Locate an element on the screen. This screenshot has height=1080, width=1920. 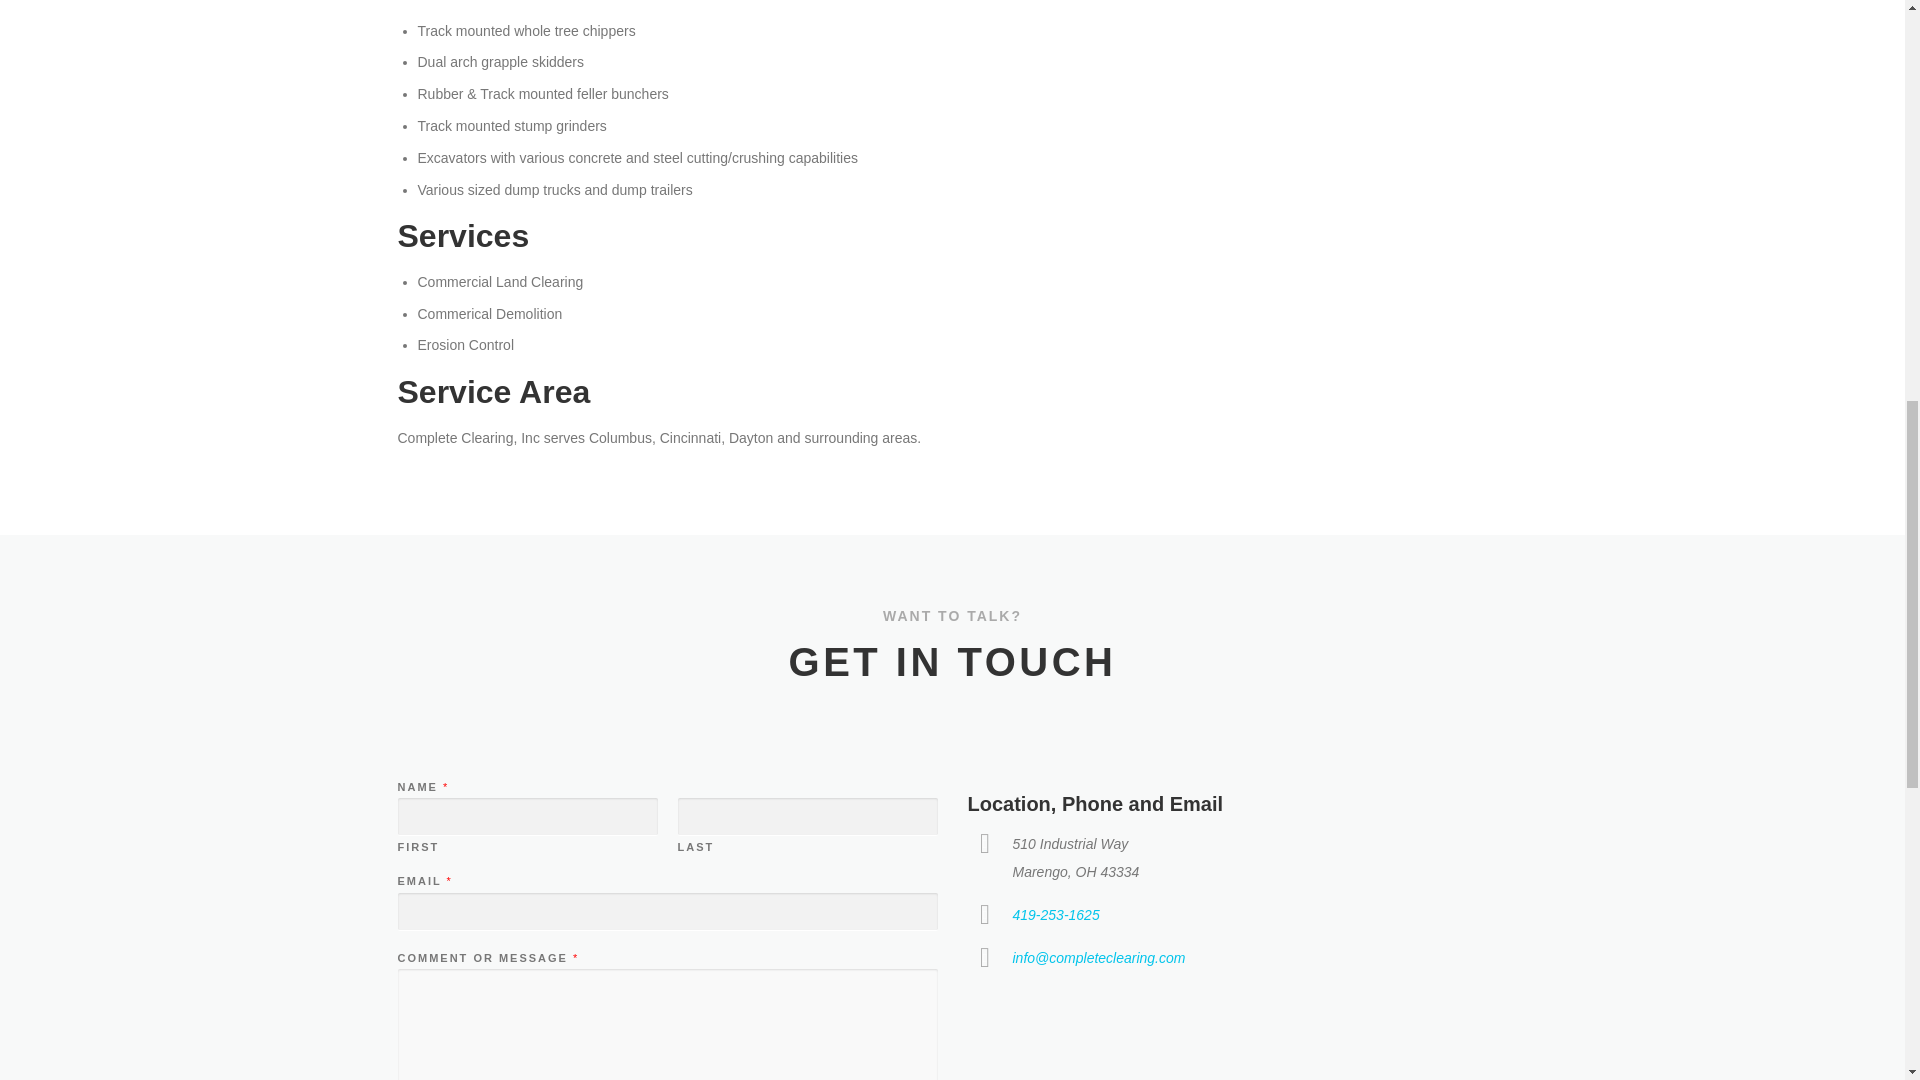
419-253-1625 is located at coordinates (1054, 915).